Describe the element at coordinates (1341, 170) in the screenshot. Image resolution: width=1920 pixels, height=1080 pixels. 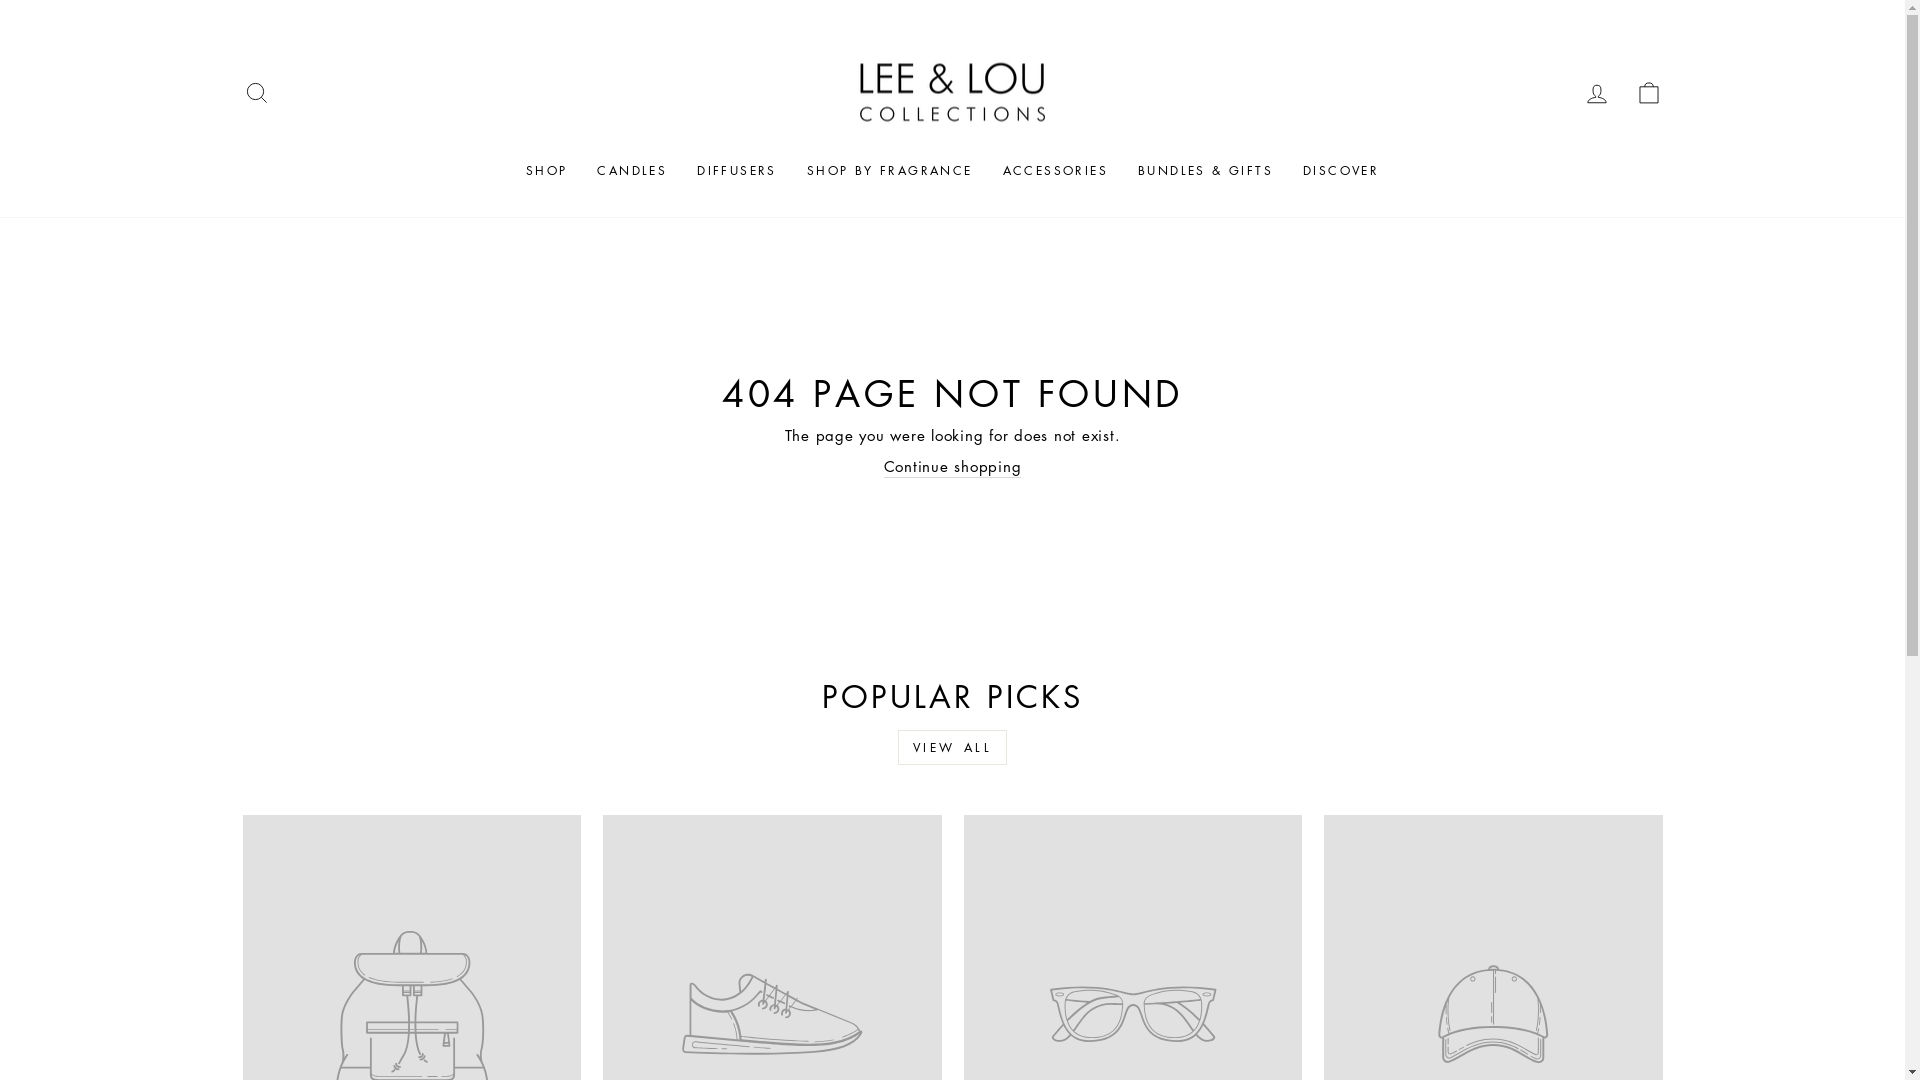
I see `DISCOVER` at that location.